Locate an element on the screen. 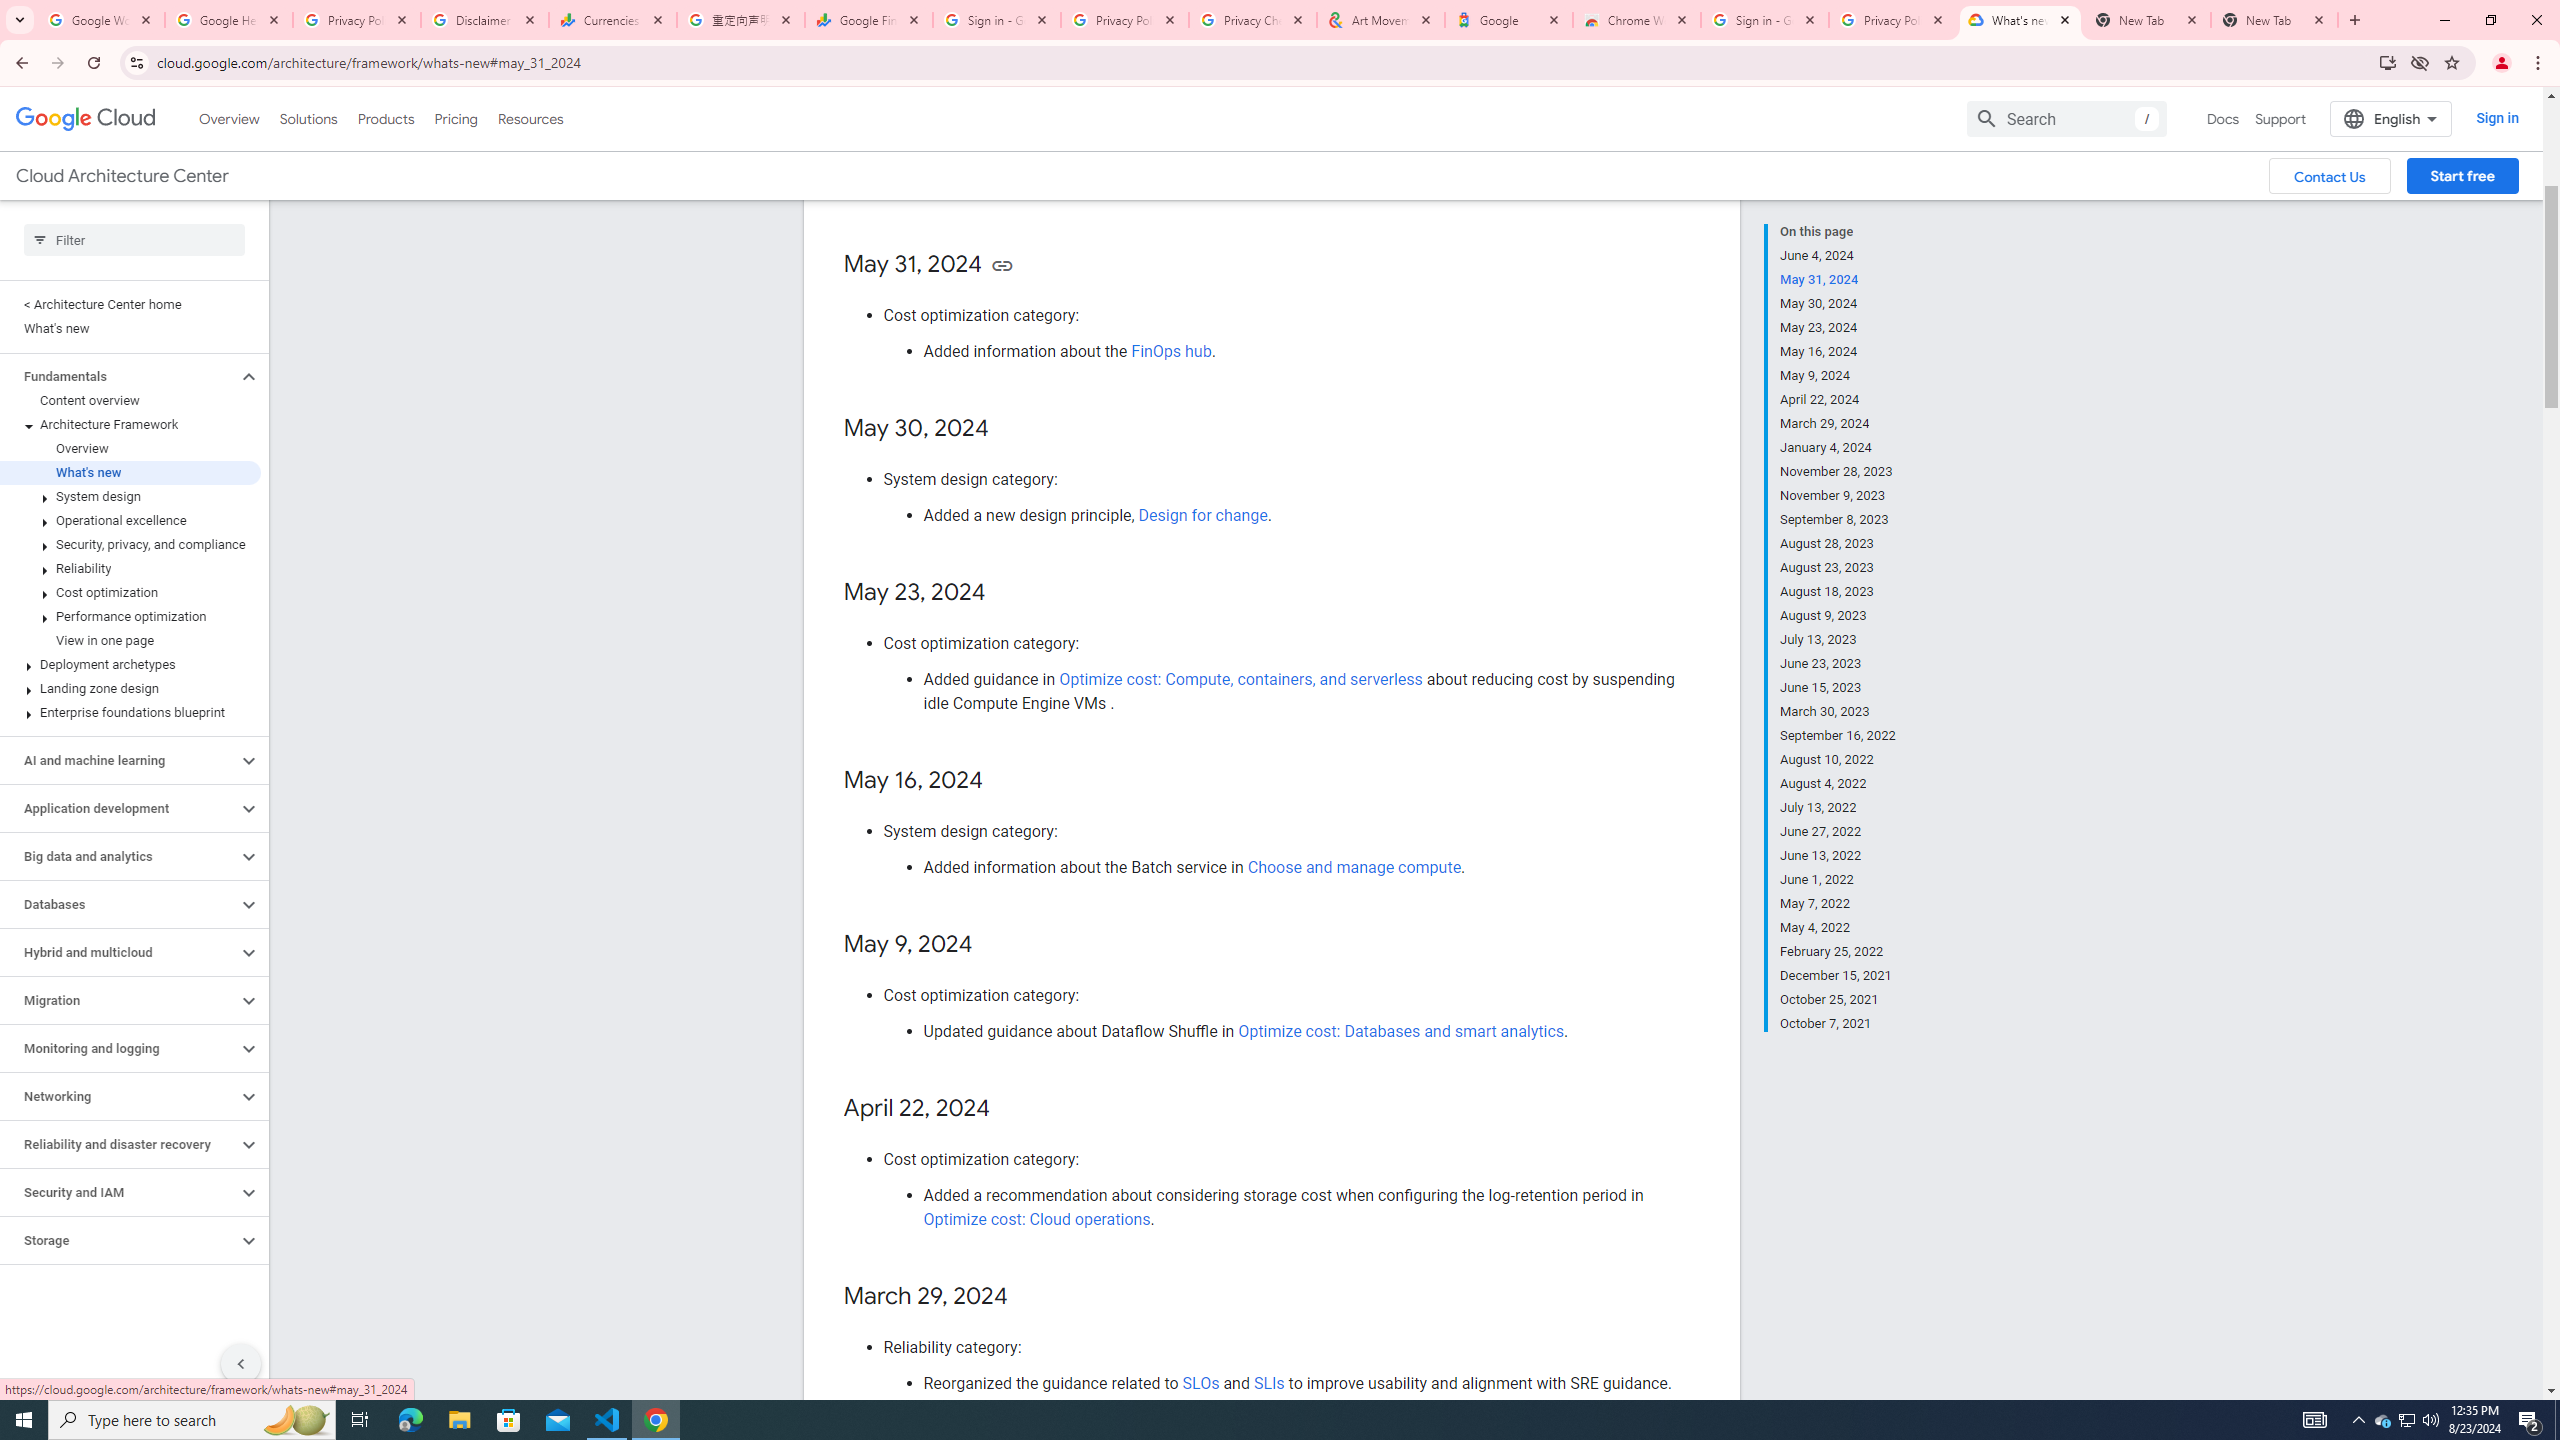 The image size is (2560, 1440). Architecture Framework is located at coordinates (130, 424).